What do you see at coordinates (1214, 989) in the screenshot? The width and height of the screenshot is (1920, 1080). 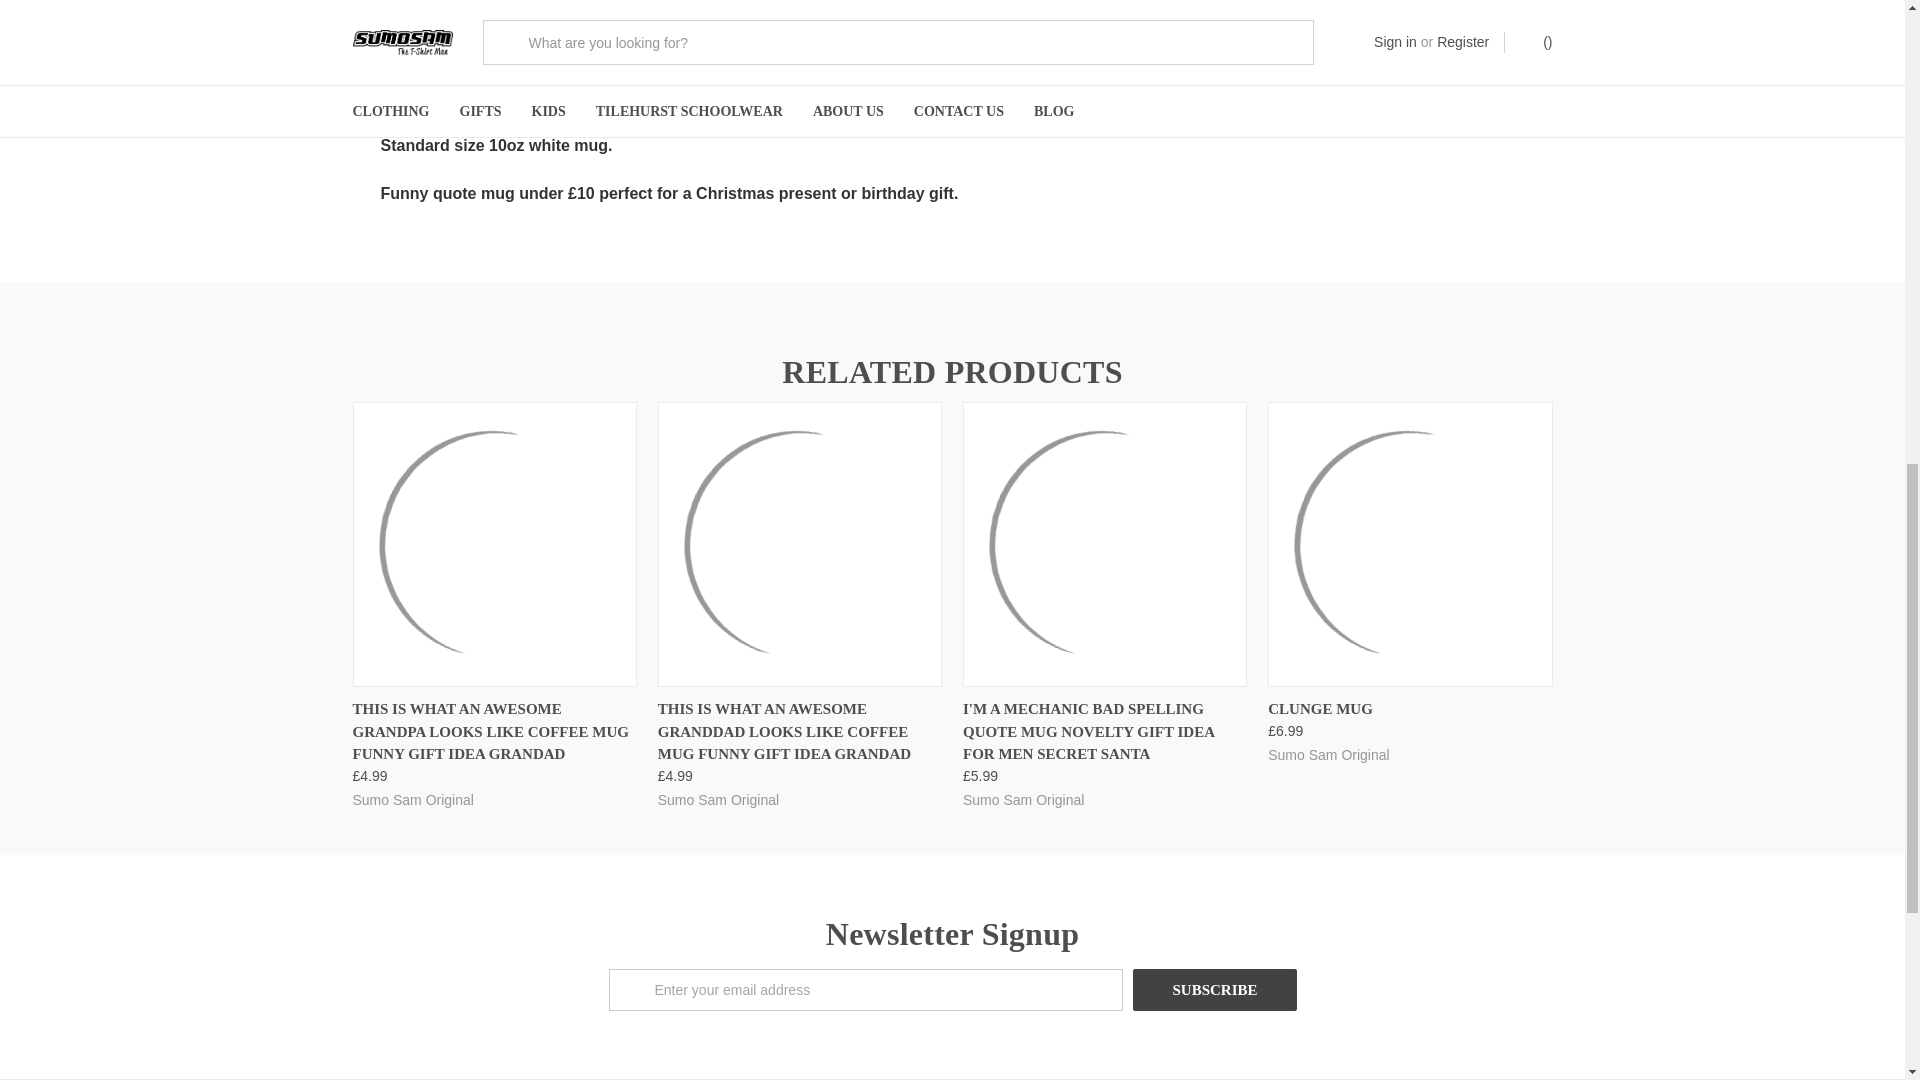 I see `Subscribe` at bounding box center [1214, 989].